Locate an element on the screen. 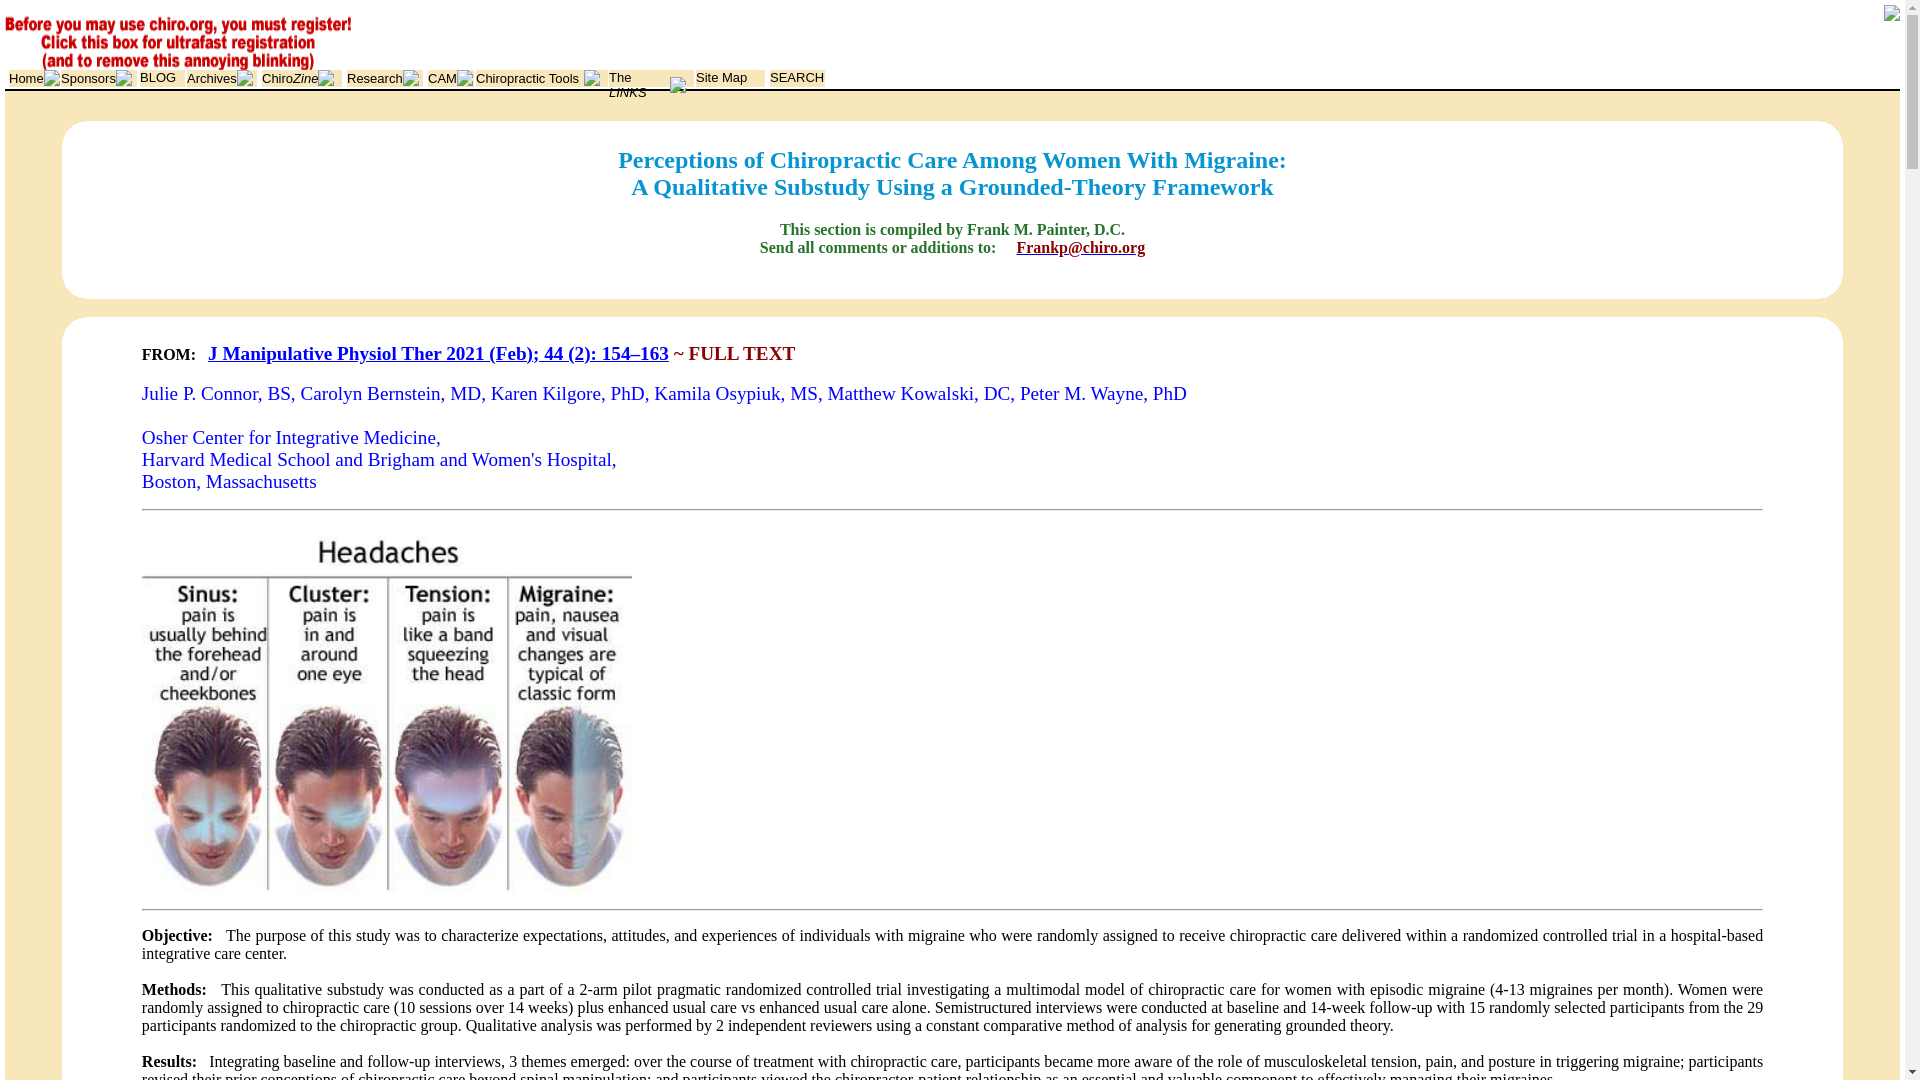 The image size is (1920, 1080). Archives is located at coordinates (211, 78).